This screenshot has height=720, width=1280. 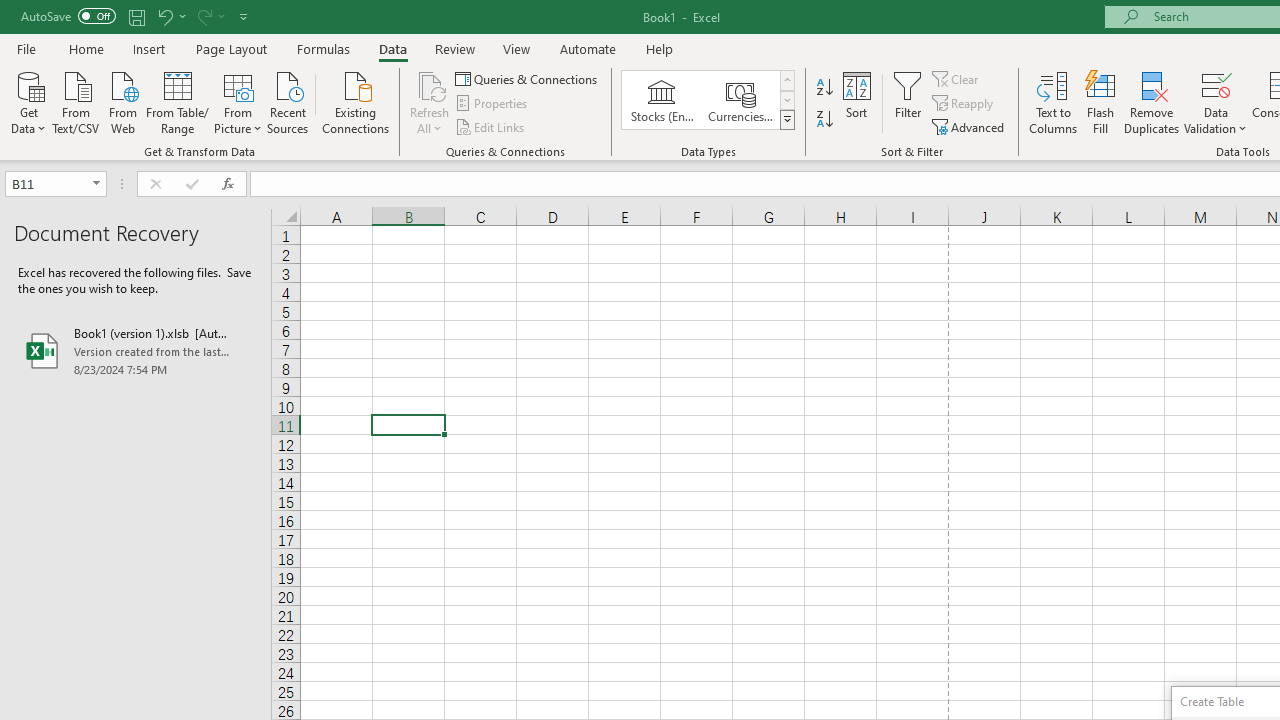 I want to click on From Table/Range, so click(x=178, y=101).